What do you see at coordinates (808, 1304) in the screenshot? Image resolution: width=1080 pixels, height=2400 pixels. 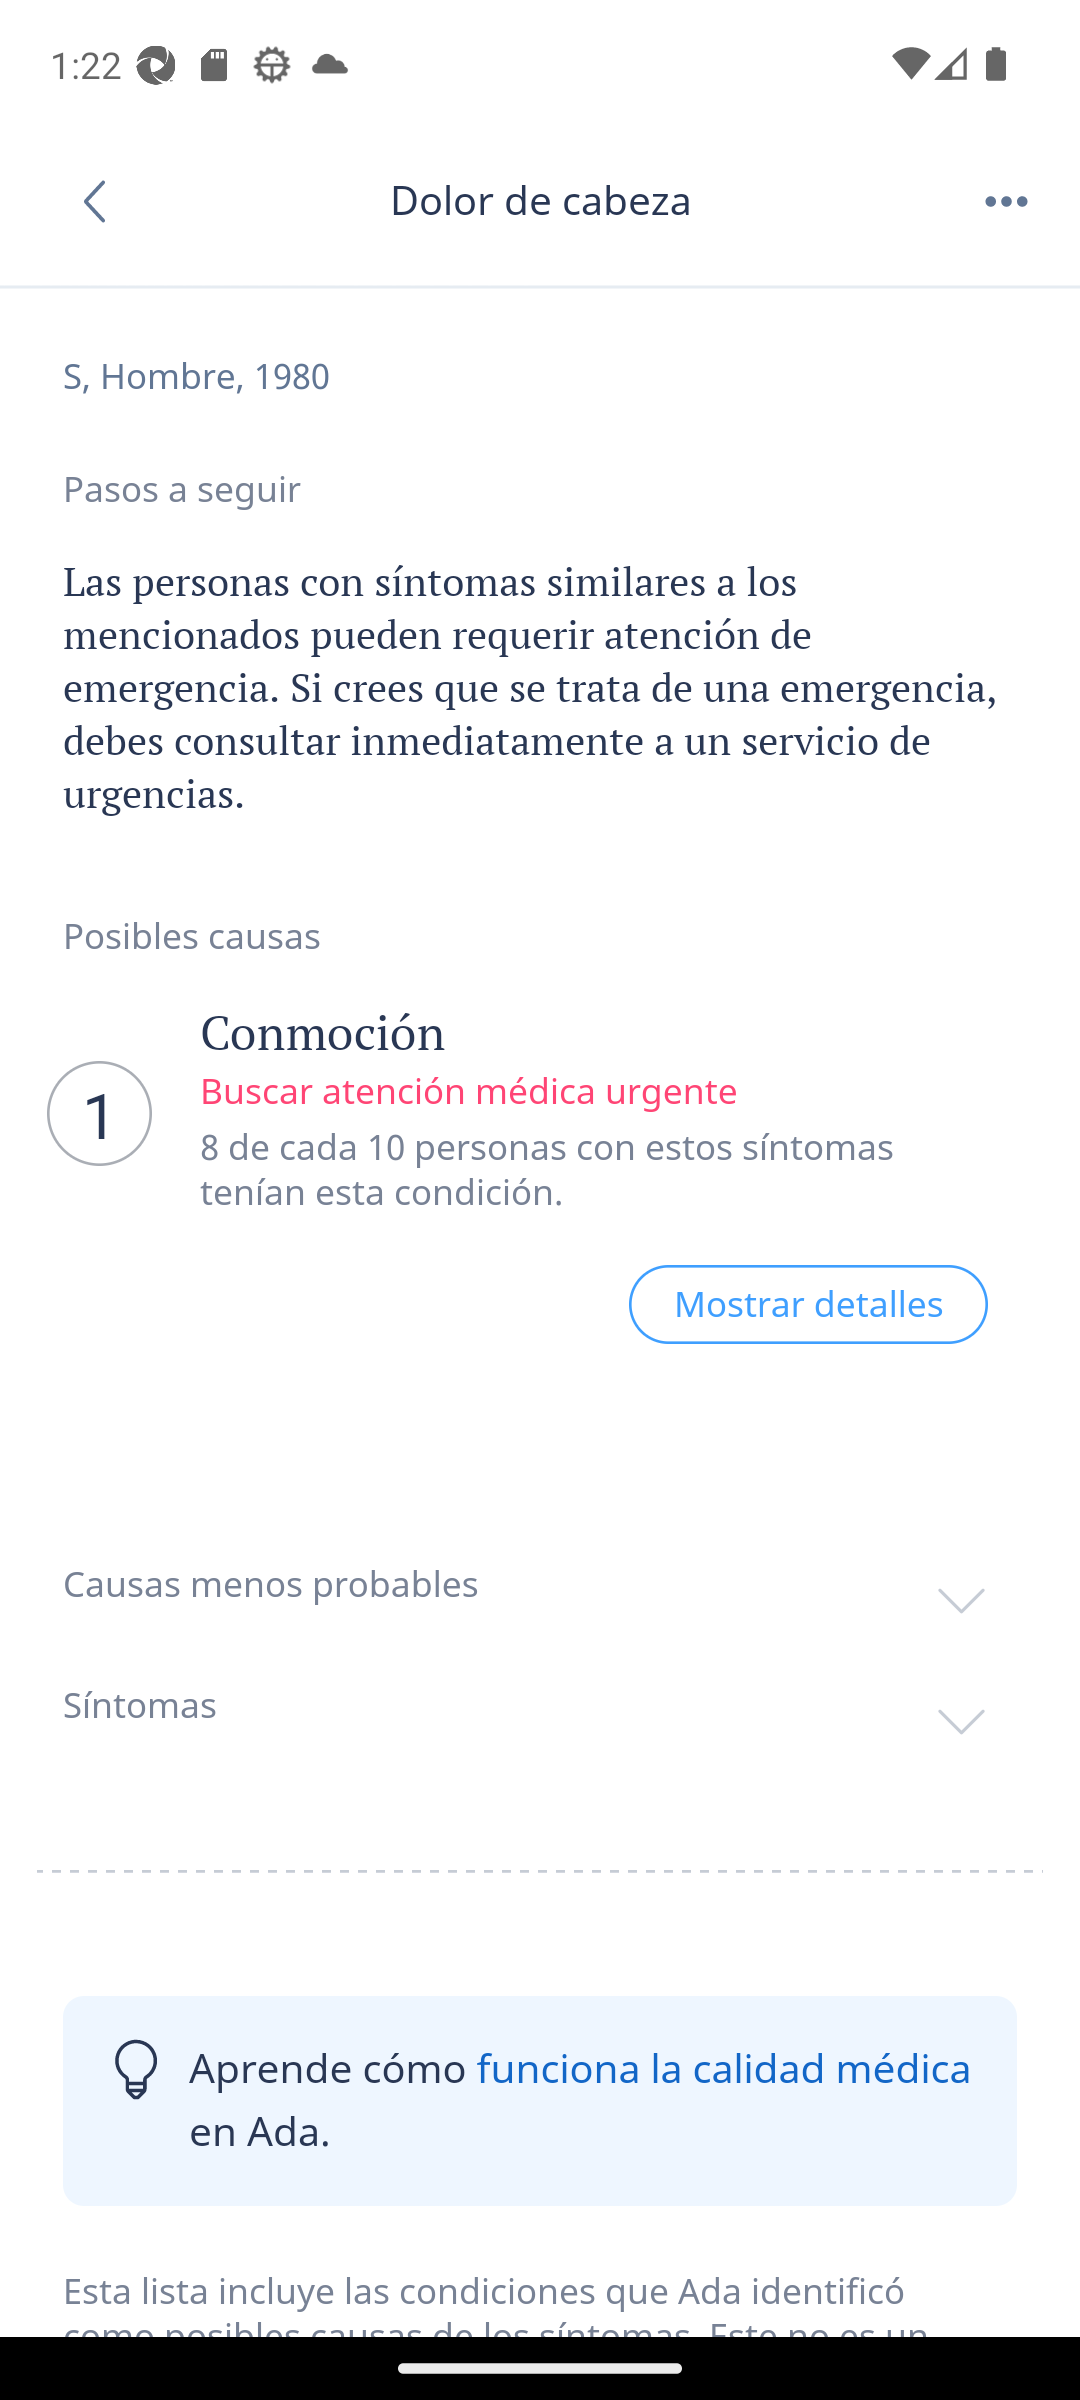 I see `Mostrar detalles` at bounding box center [808, 1304].